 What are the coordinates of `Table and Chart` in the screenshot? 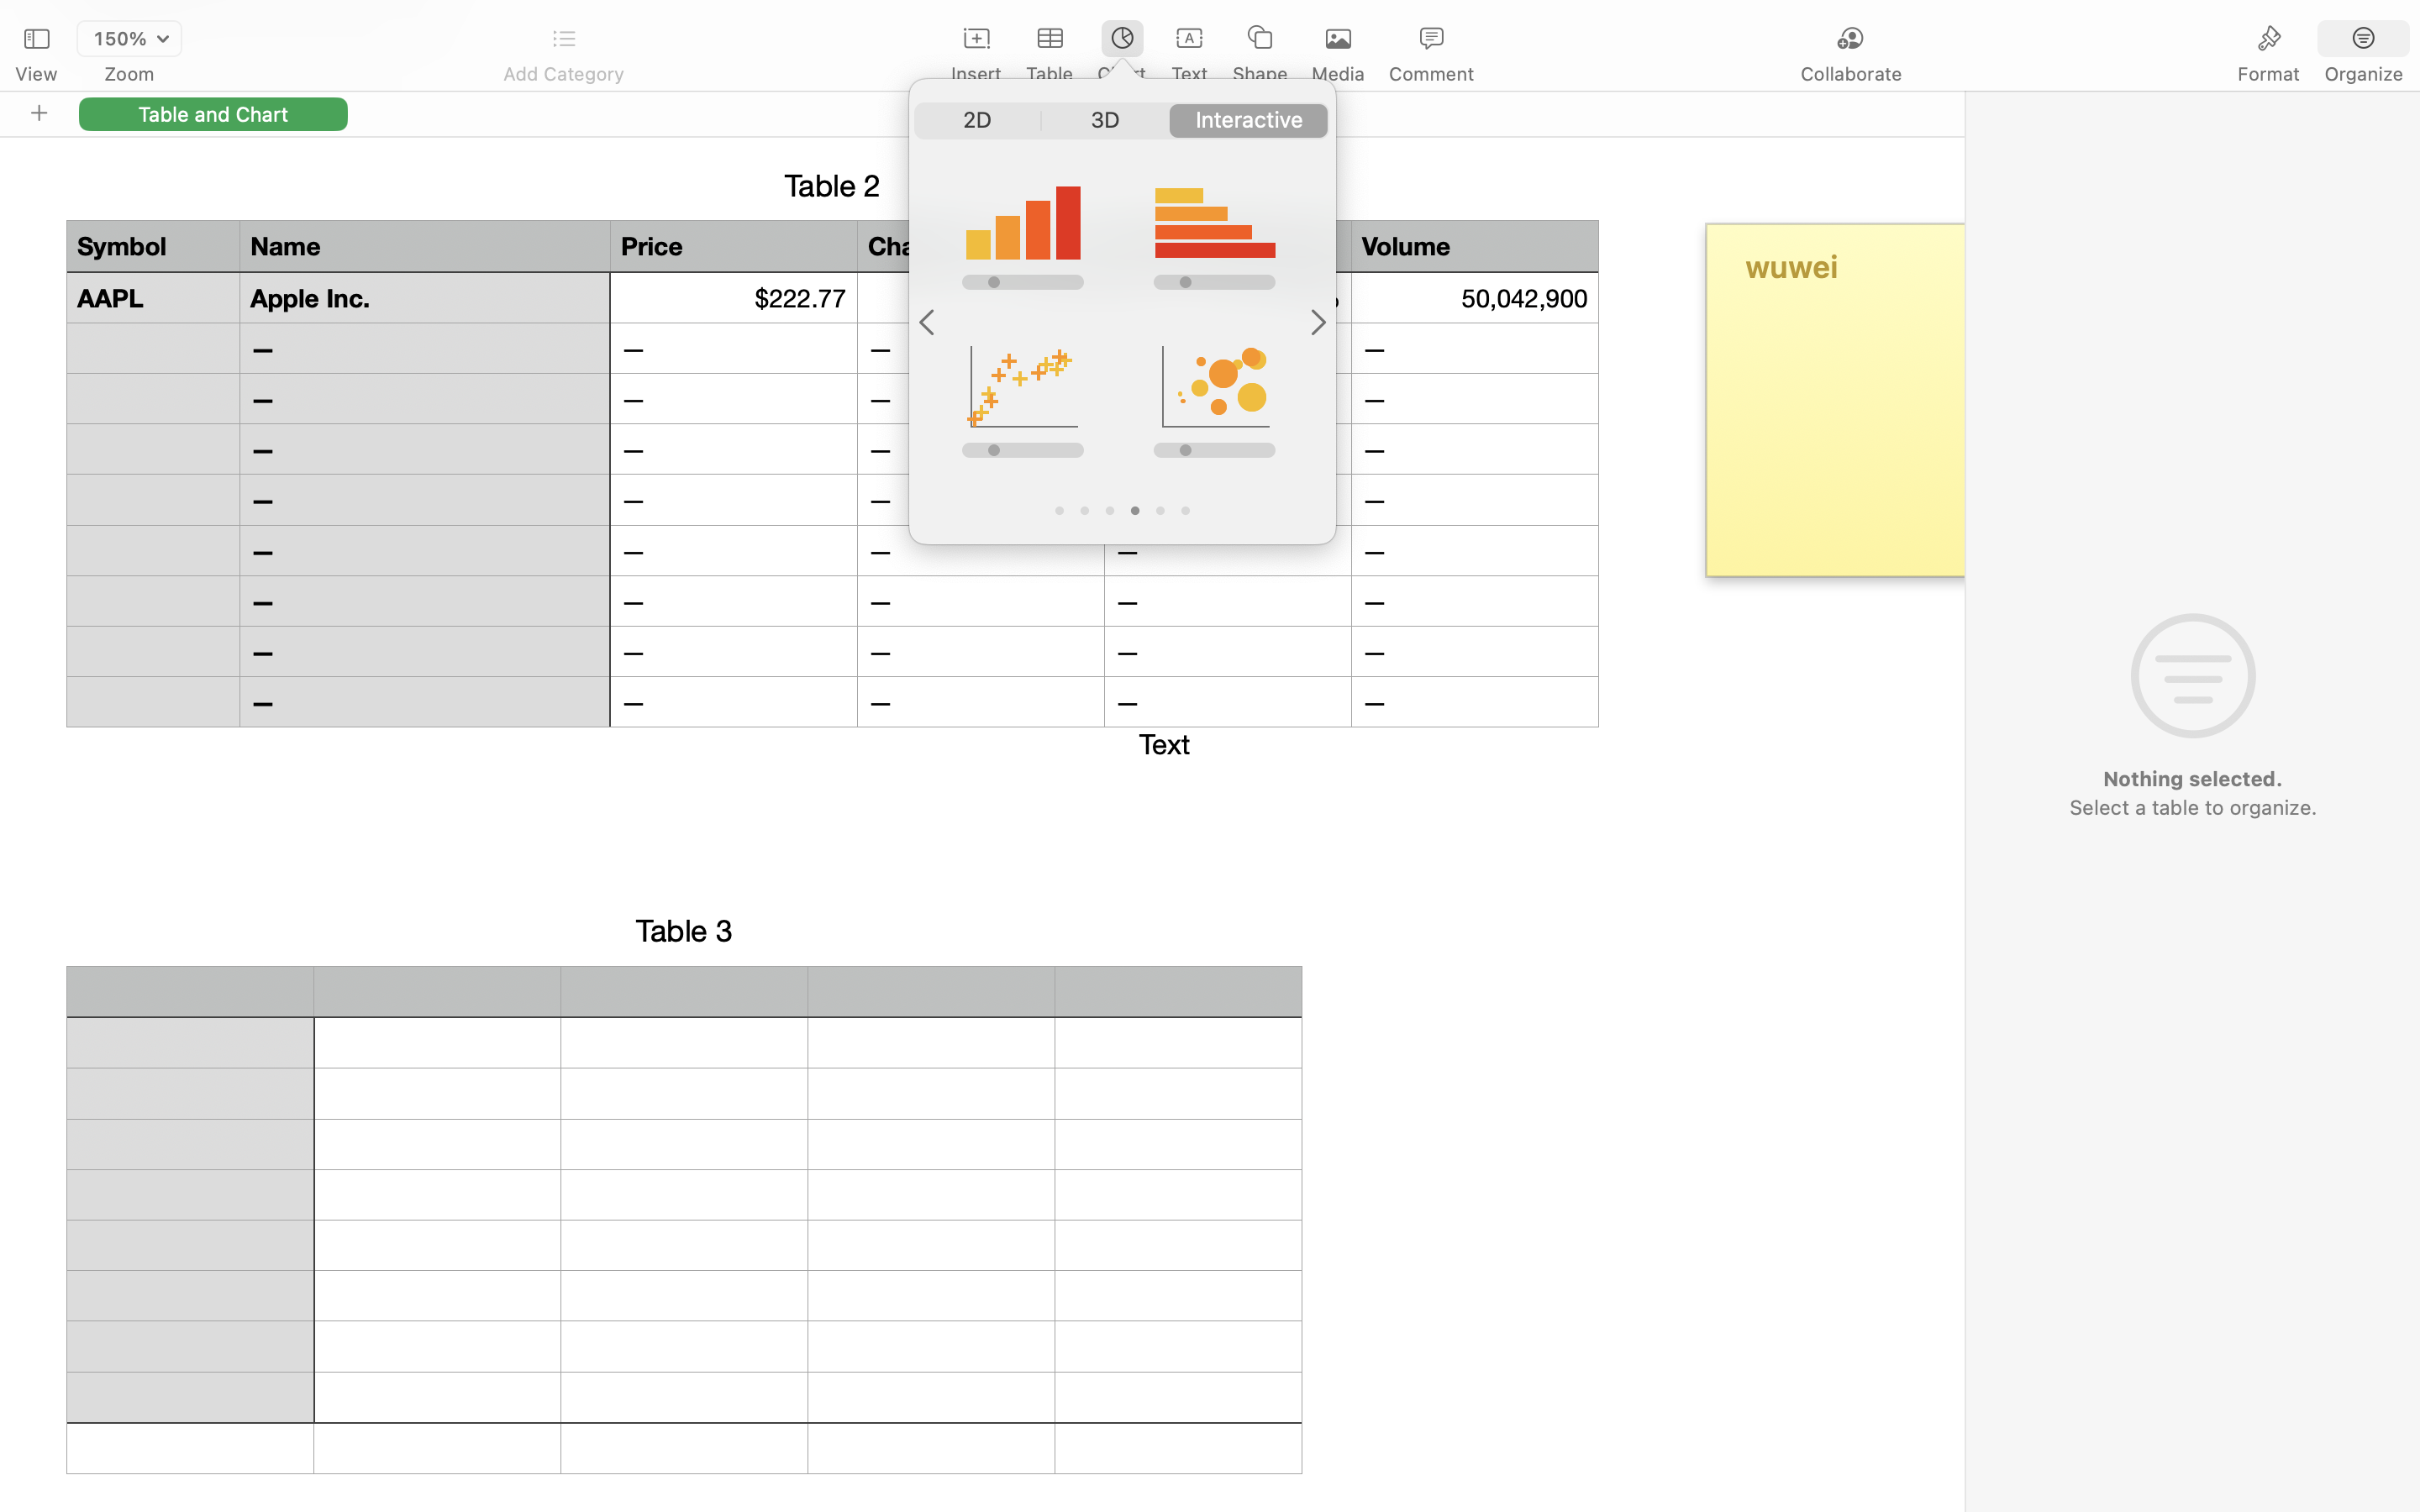 It's located at (213, 113).